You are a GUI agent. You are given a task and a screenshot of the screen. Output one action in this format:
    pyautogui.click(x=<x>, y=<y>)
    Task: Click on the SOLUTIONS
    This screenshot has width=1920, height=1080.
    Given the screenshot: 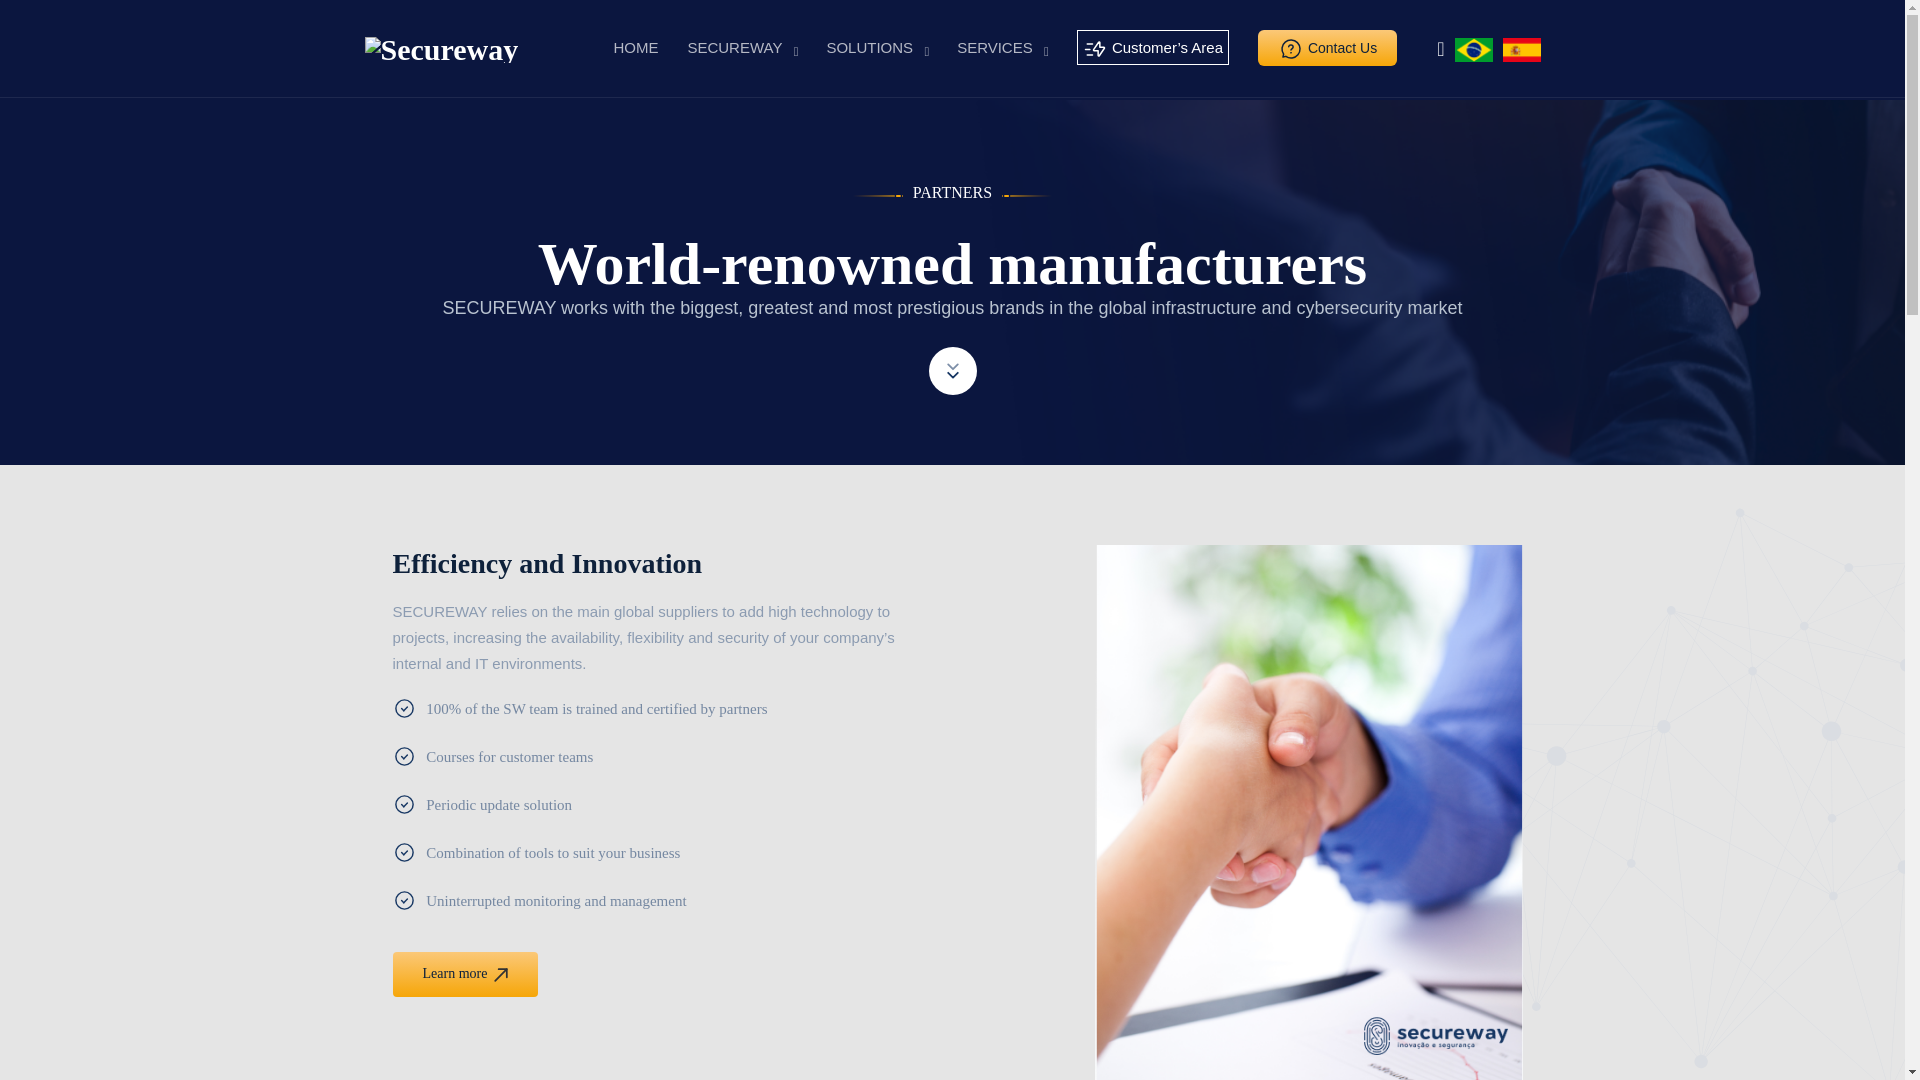 What is the action you would take?
    pyautogui.click(x=869, y=47)
    